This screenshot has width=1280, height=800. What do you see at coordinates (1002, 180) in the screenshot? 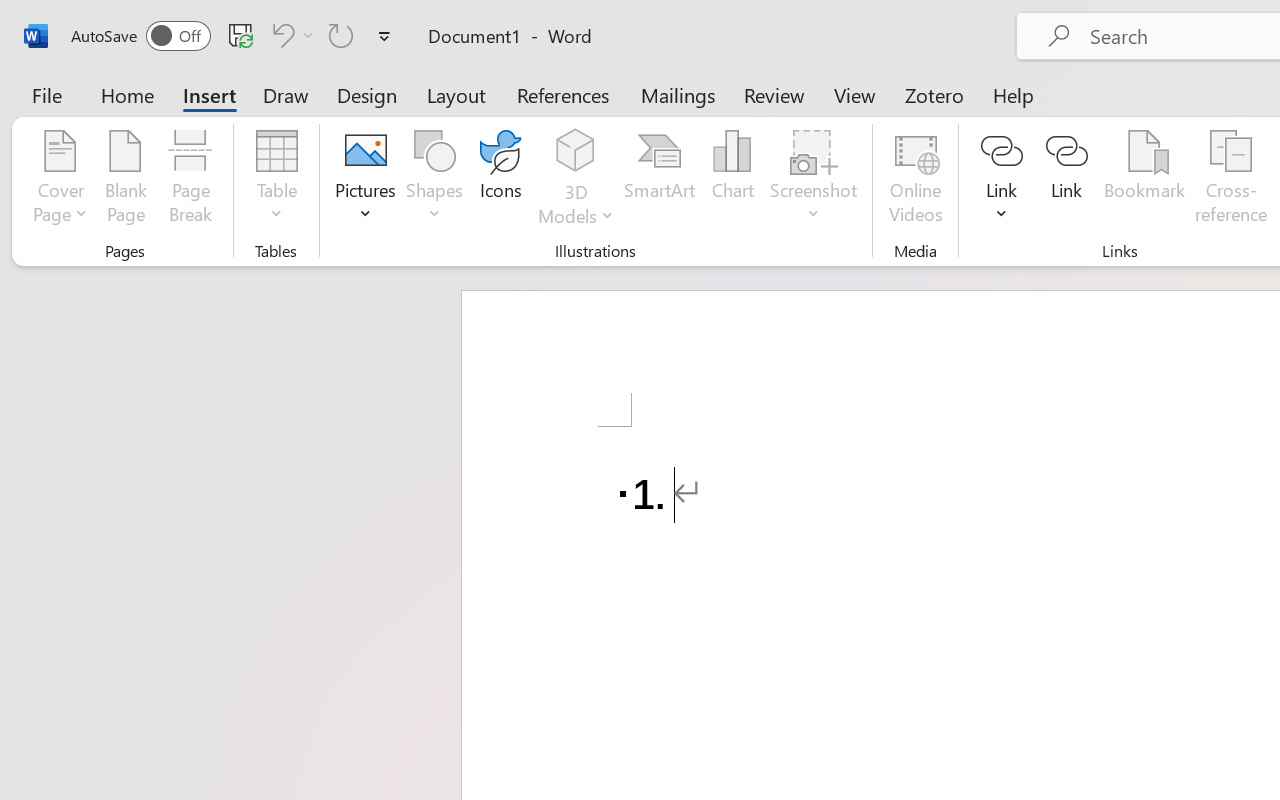
I see `Link` at bounding box center [1002, 180].